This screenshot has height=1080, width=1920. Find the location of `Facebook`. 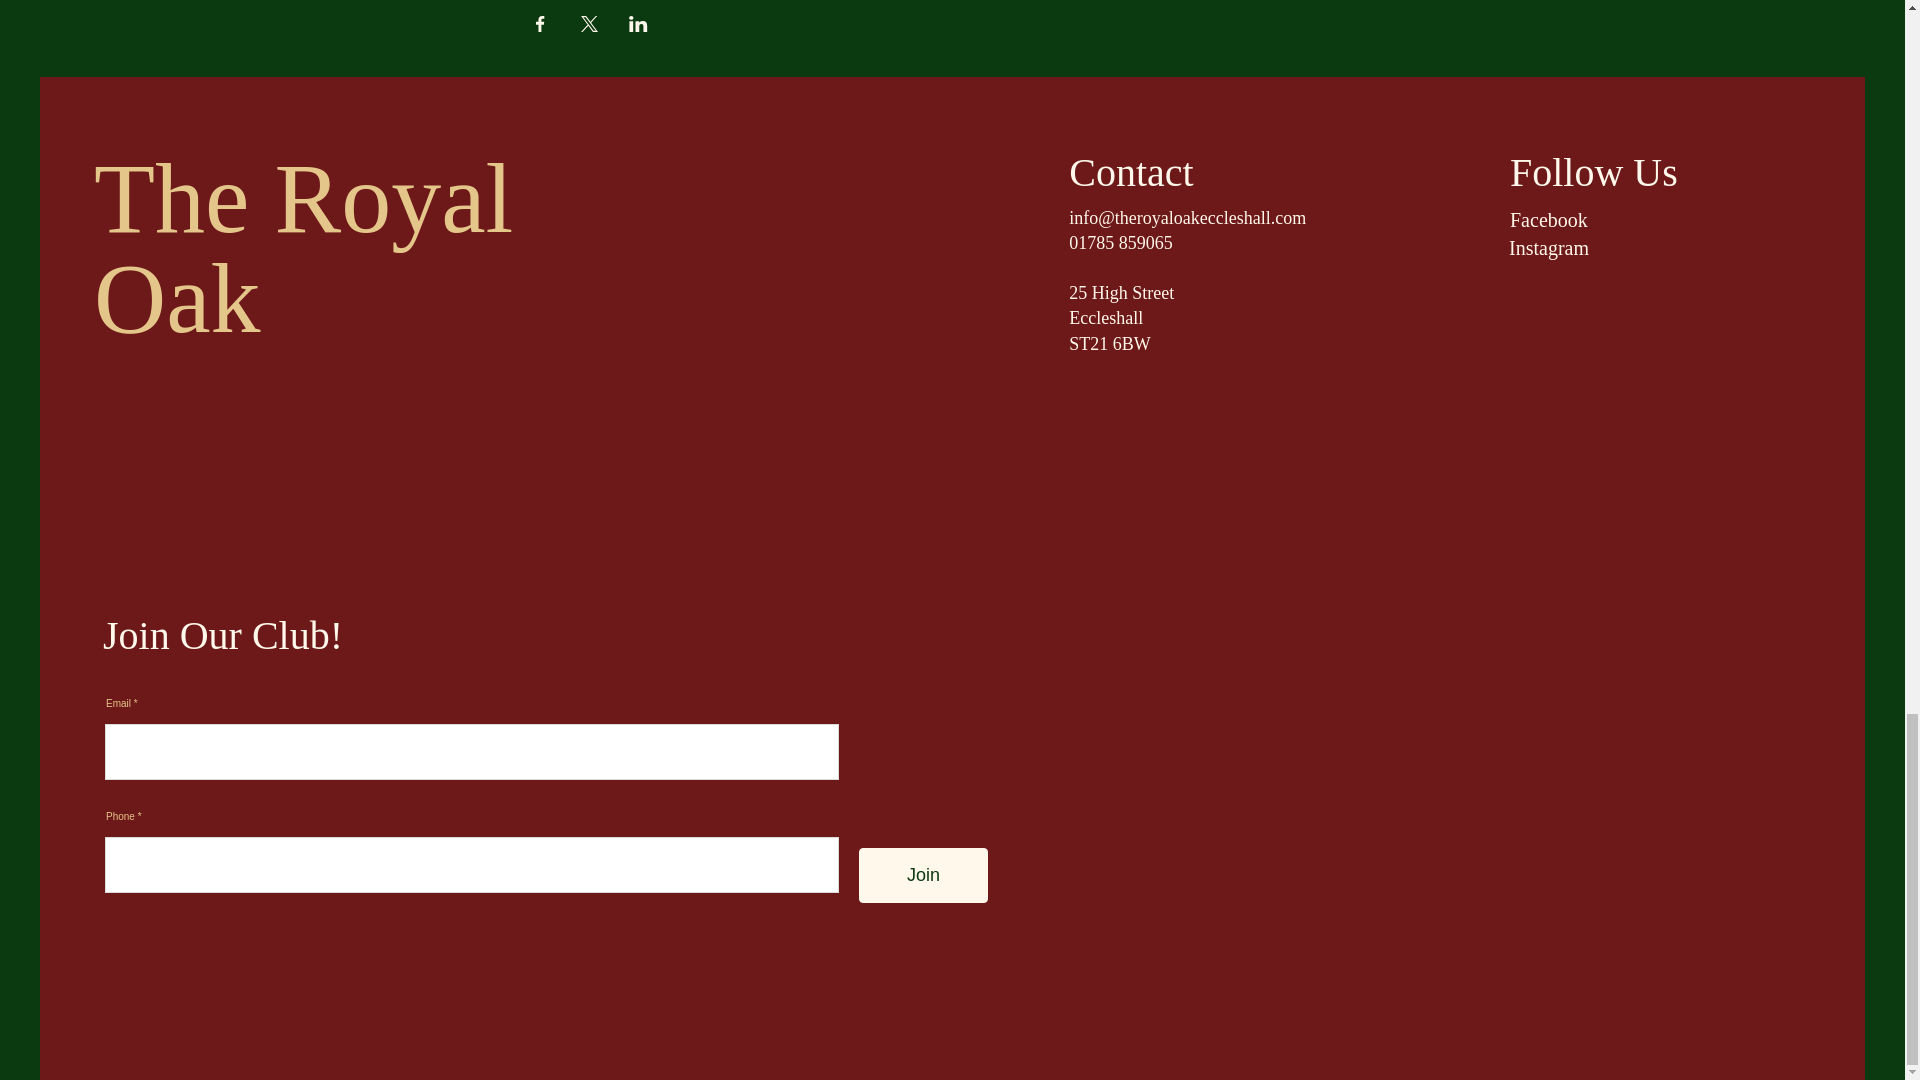

Facebook is located at coordinates (1548, 220).